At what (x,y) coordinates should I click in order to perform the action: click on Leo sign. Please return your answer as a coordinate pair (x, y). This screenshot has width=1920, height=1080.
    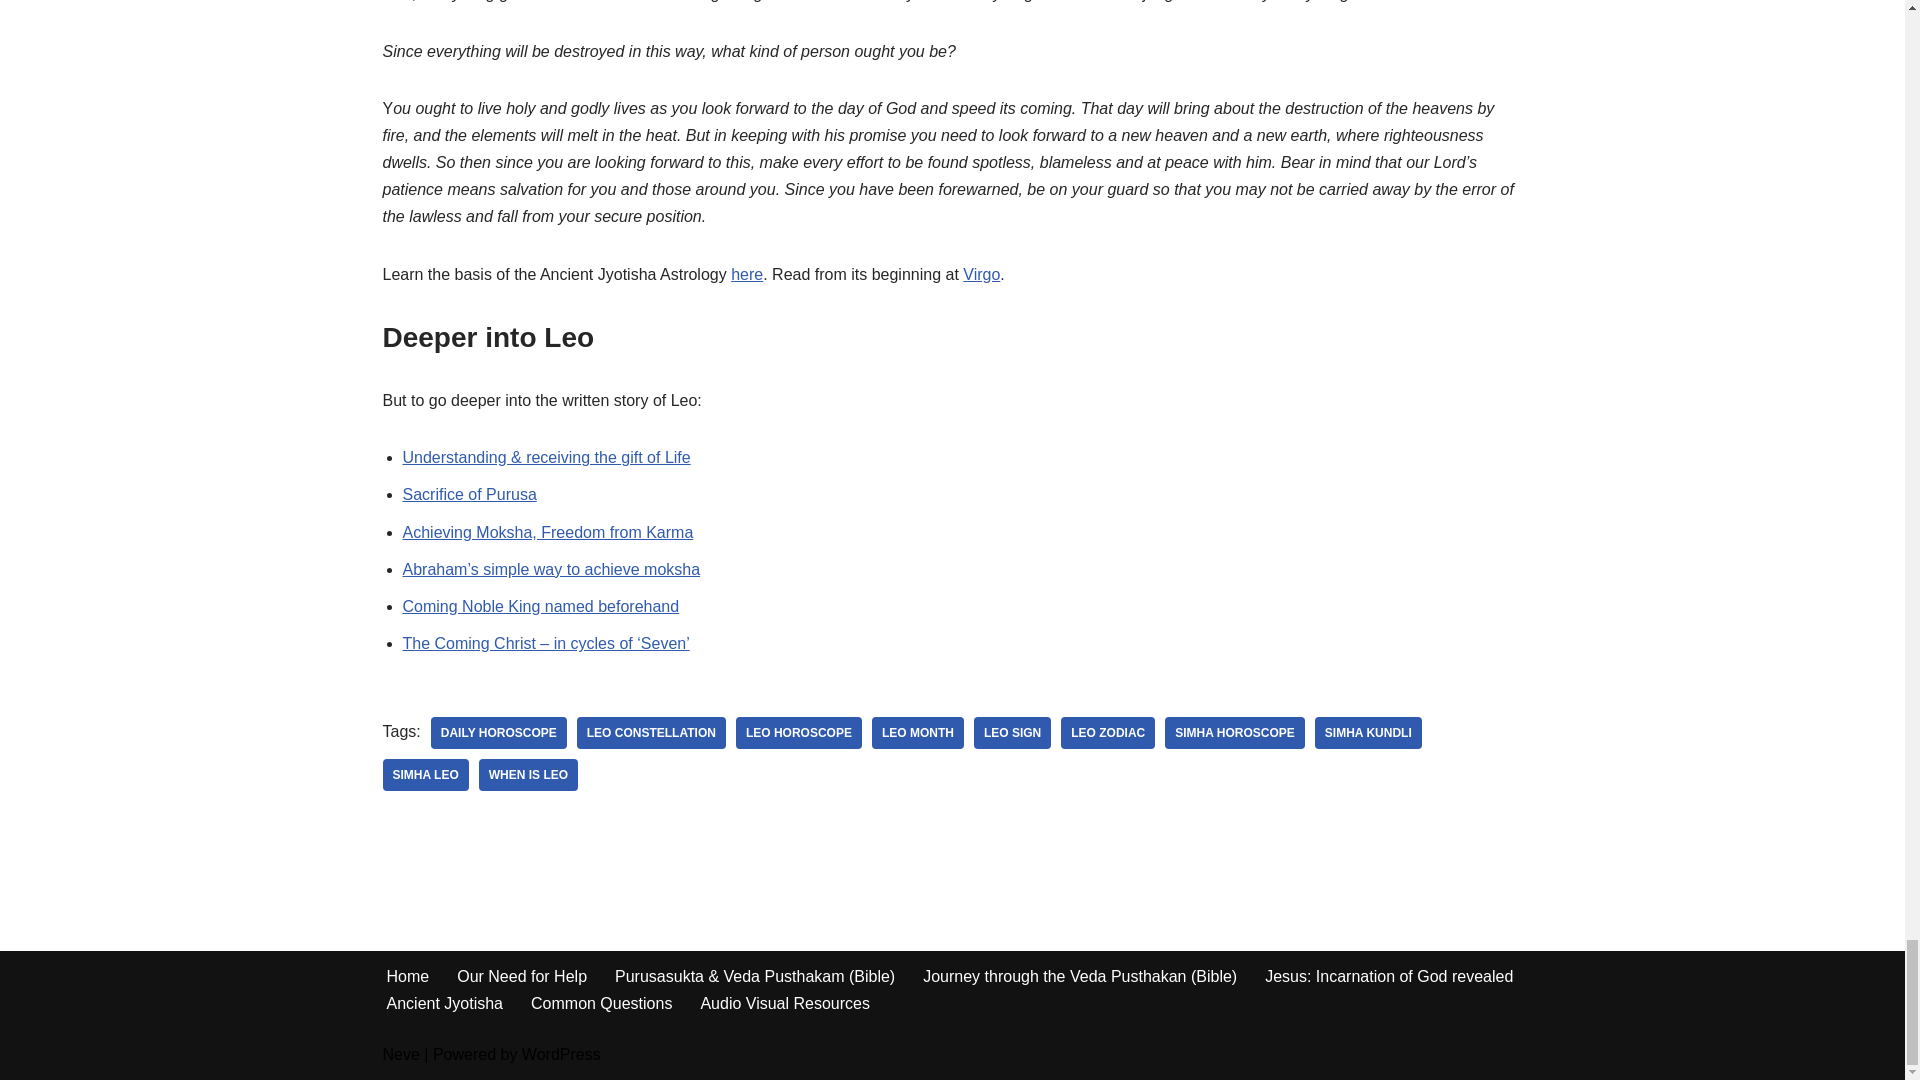
    Looking at the image, I should click on (1012, 733).